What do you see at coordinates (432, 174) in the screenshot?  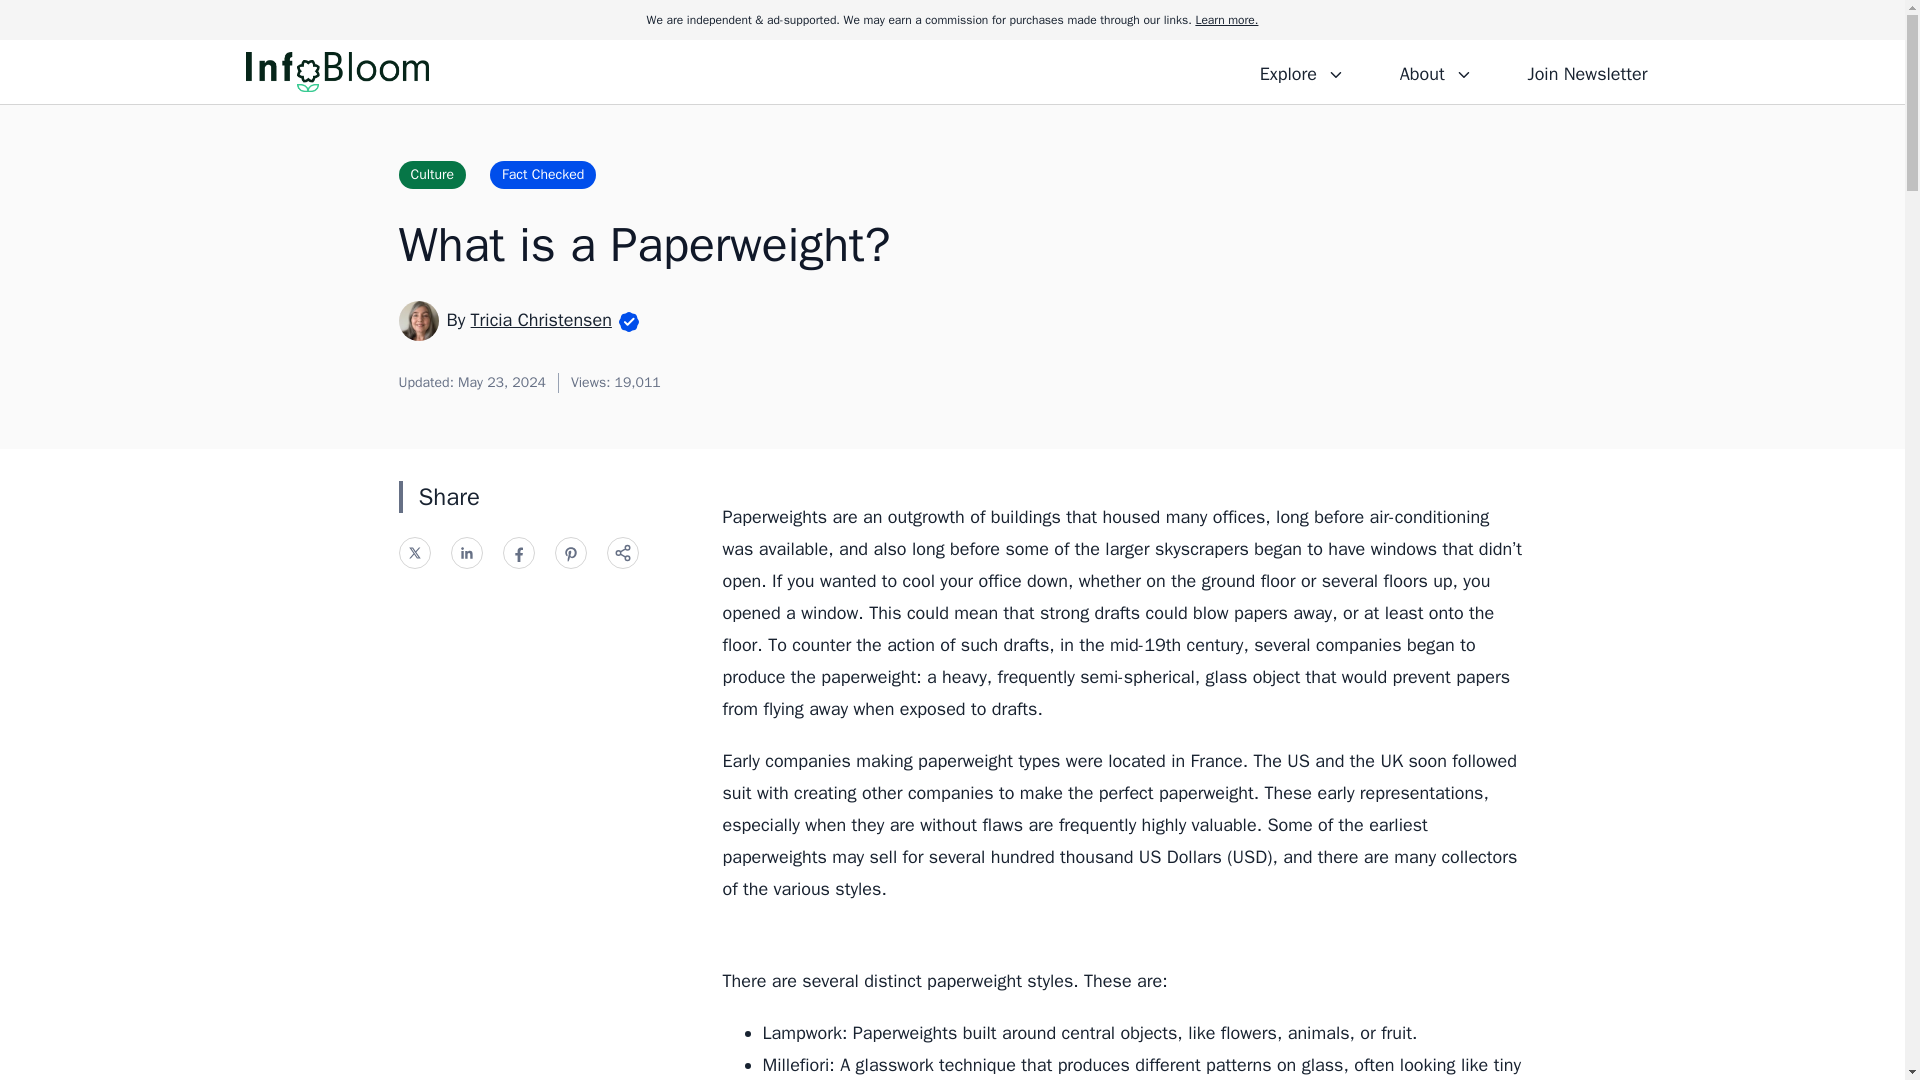 I see `Culture` at bounding box center [432, 174].